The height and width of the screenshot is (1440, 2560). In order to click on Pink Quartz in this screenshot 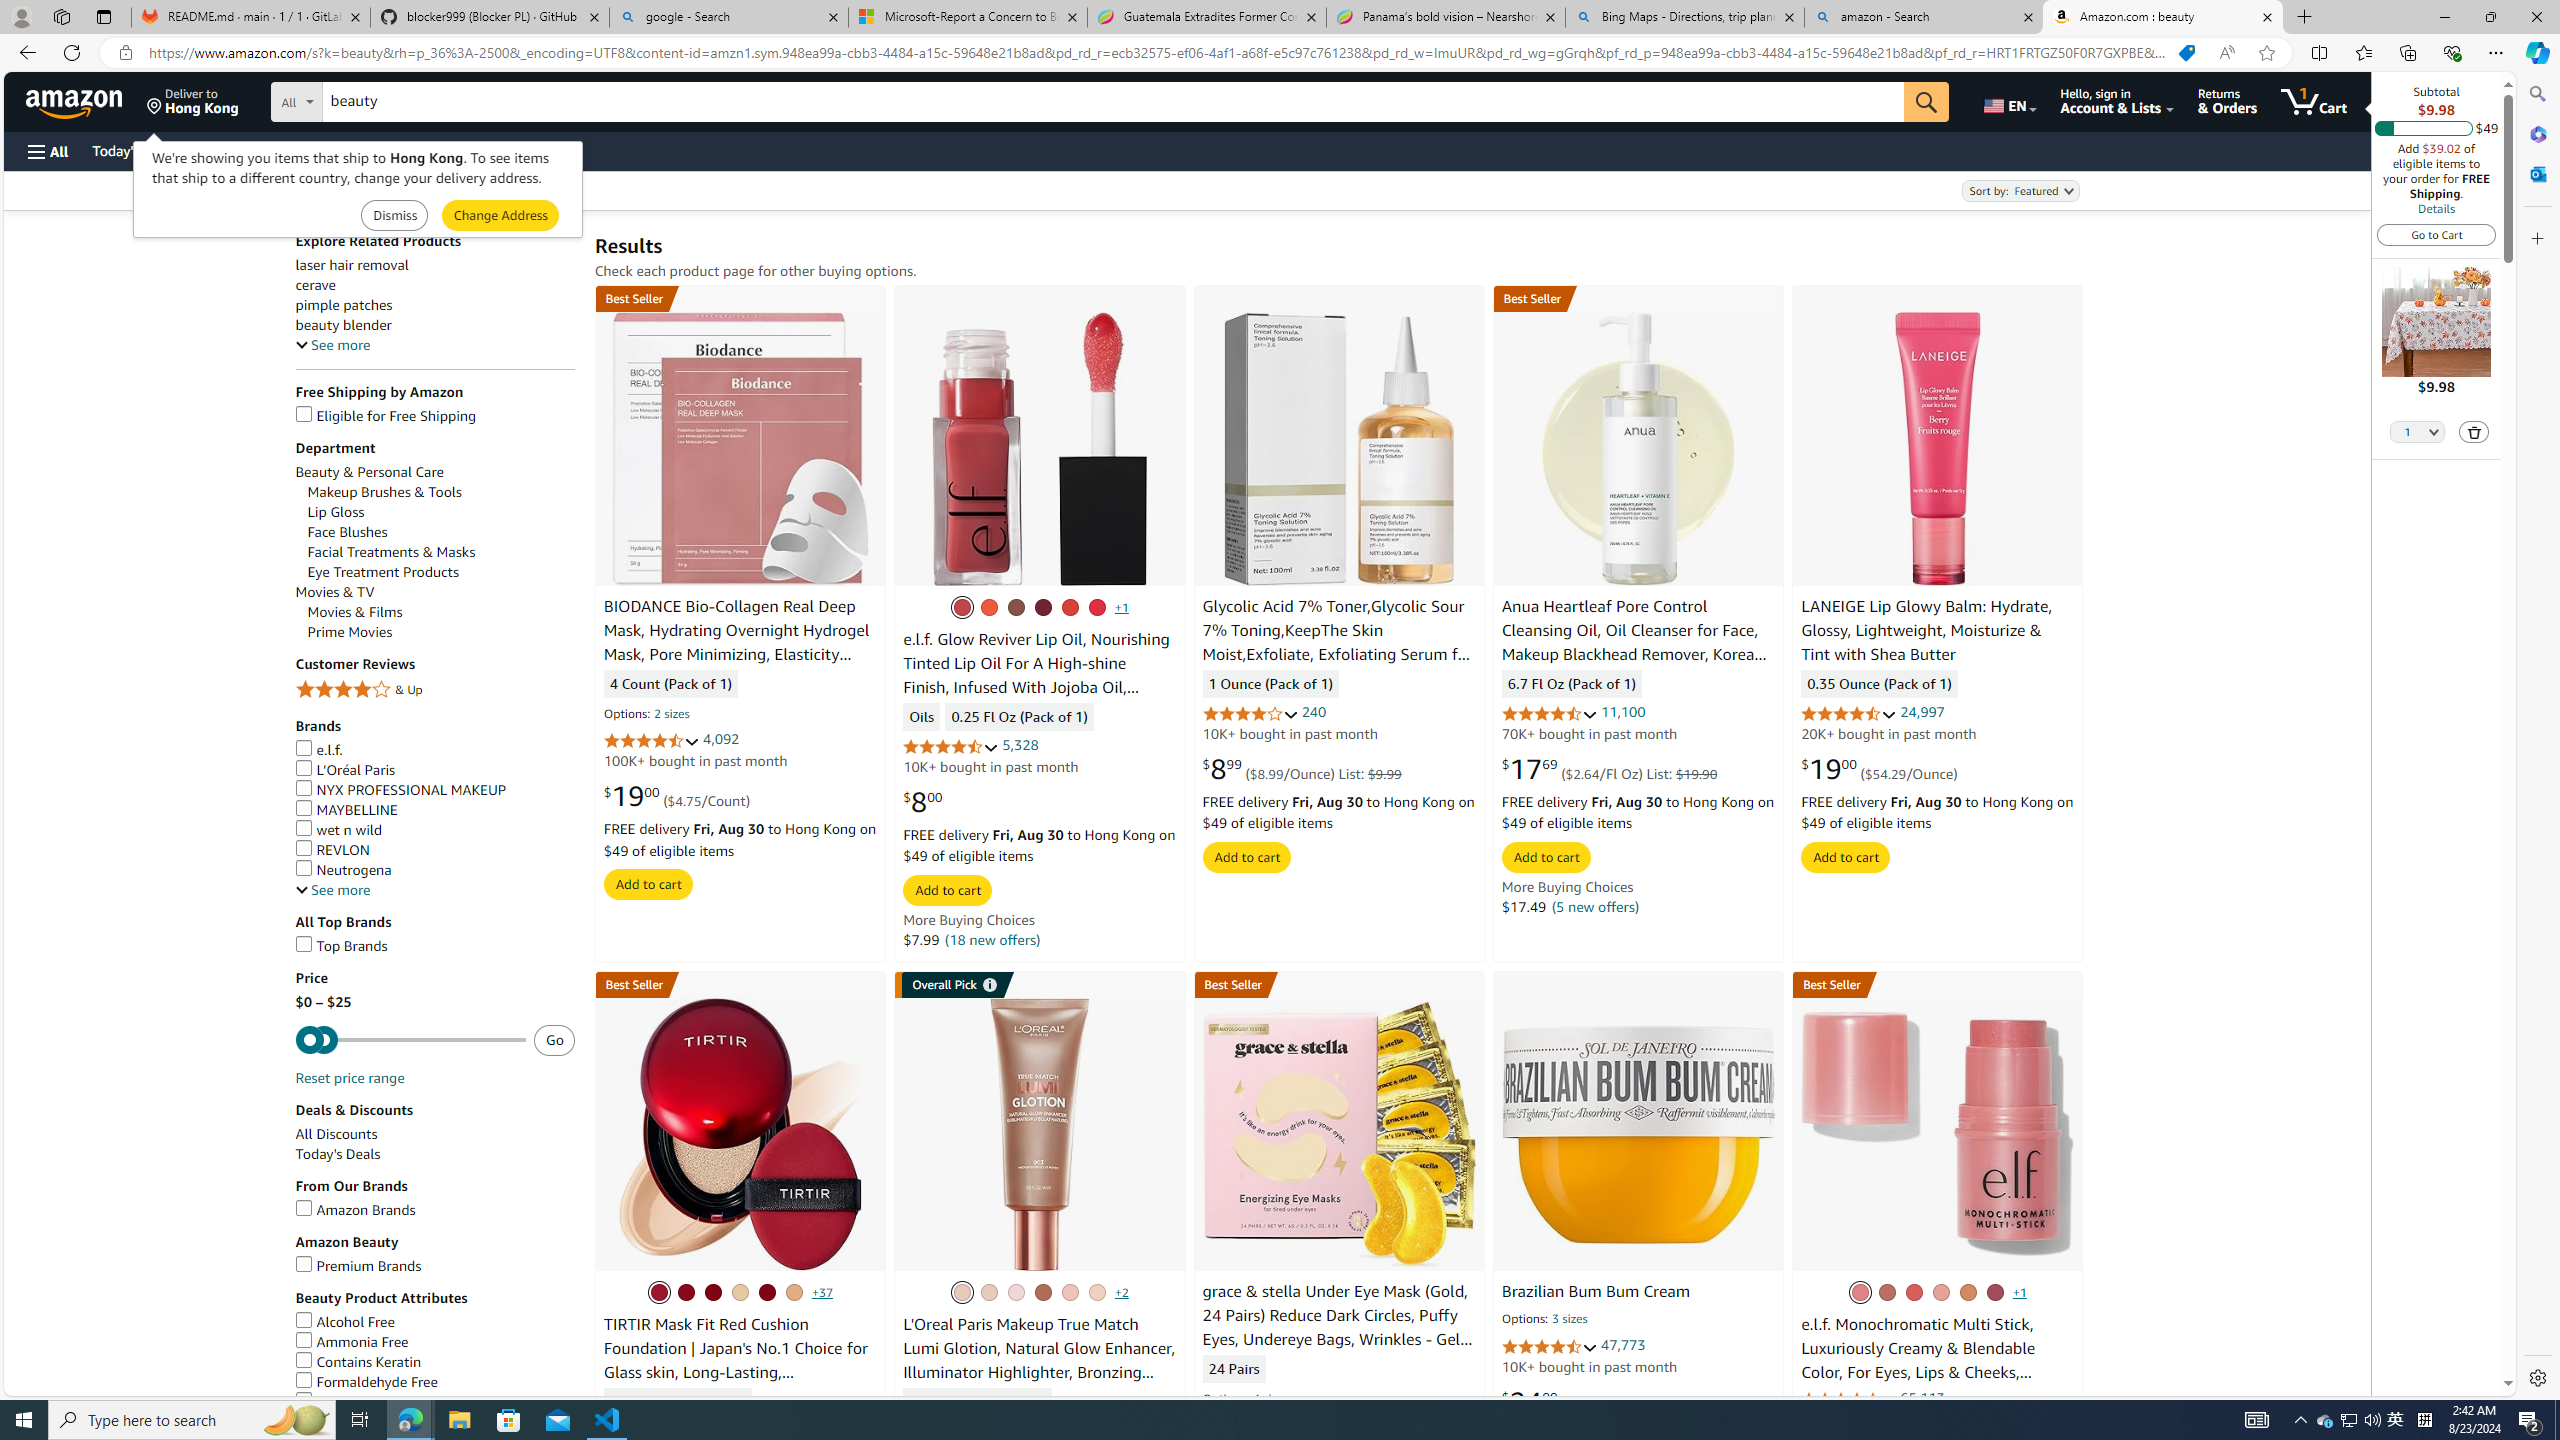, I will do `click(1068, 606)`.